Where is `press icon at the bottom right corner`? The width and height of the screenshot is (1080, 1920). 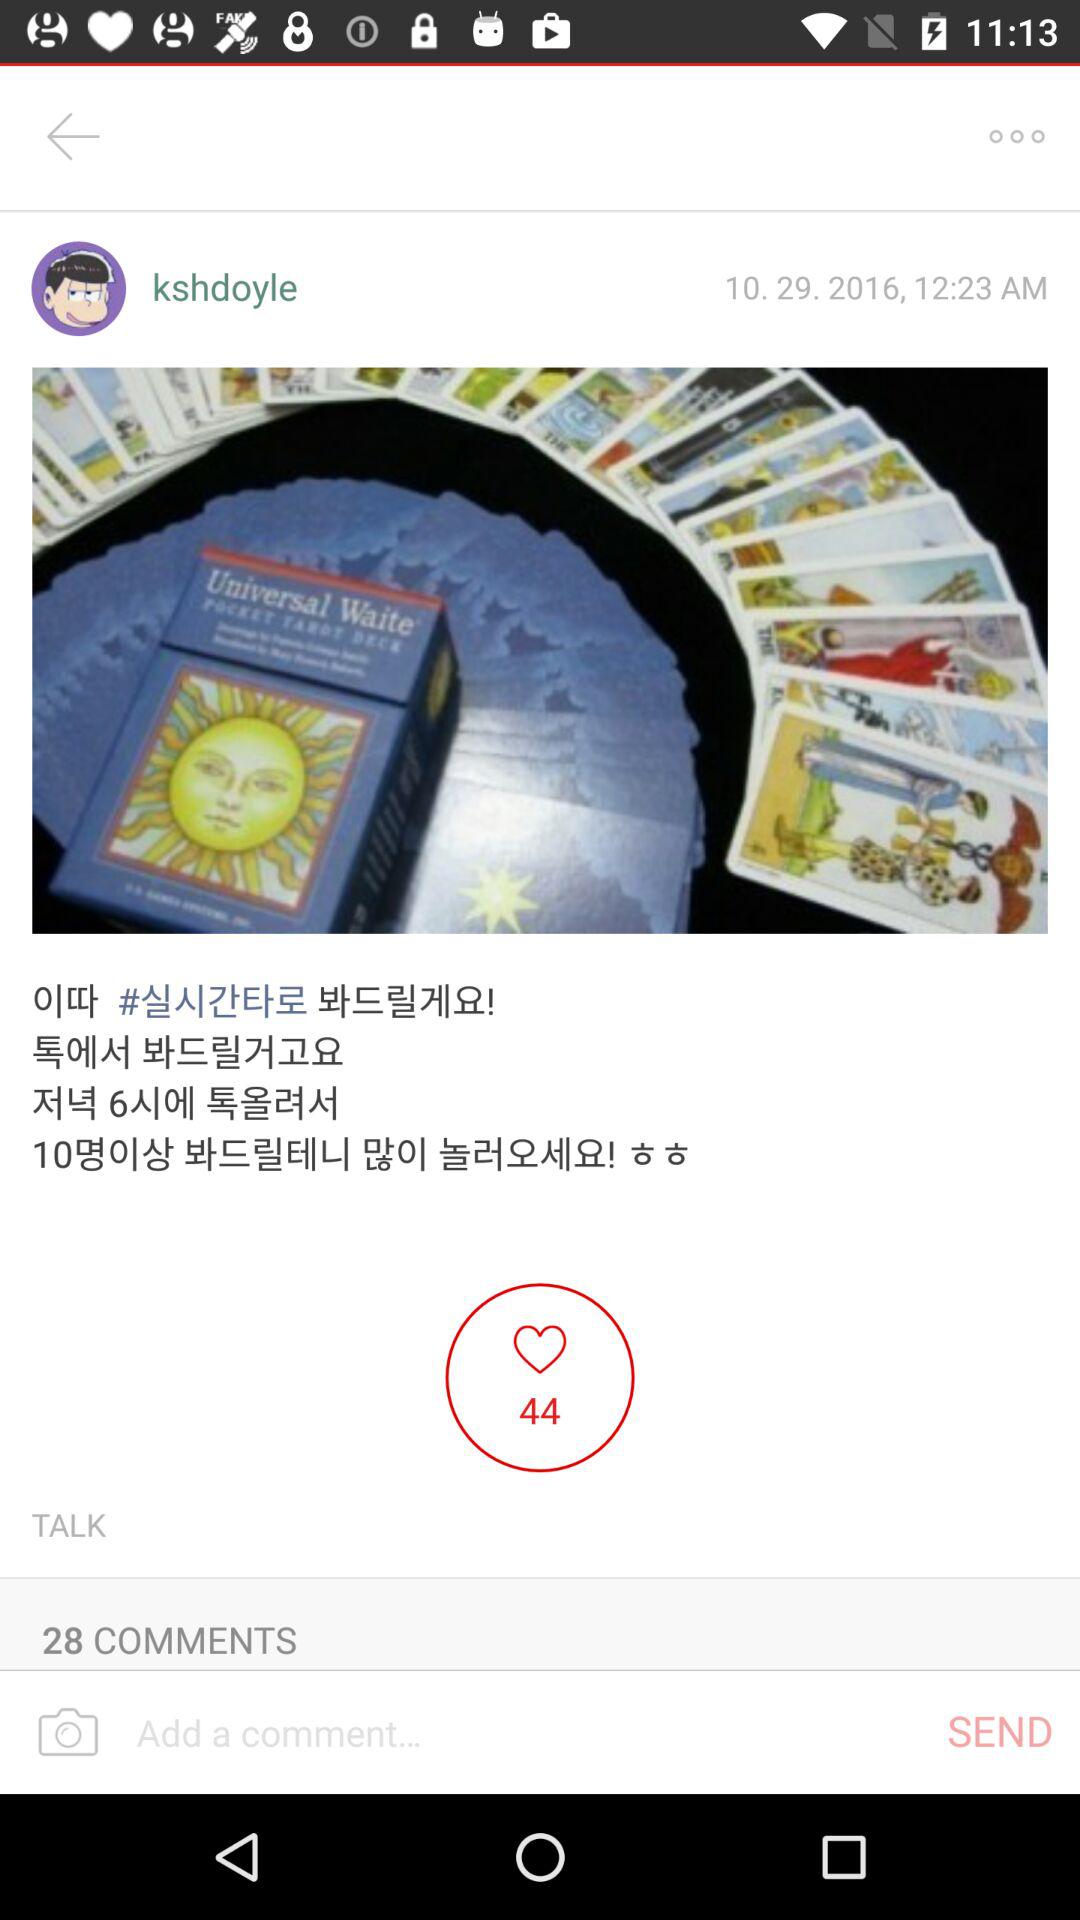
press icon at the bottom right corner is located at coordinates (1000, 1730).